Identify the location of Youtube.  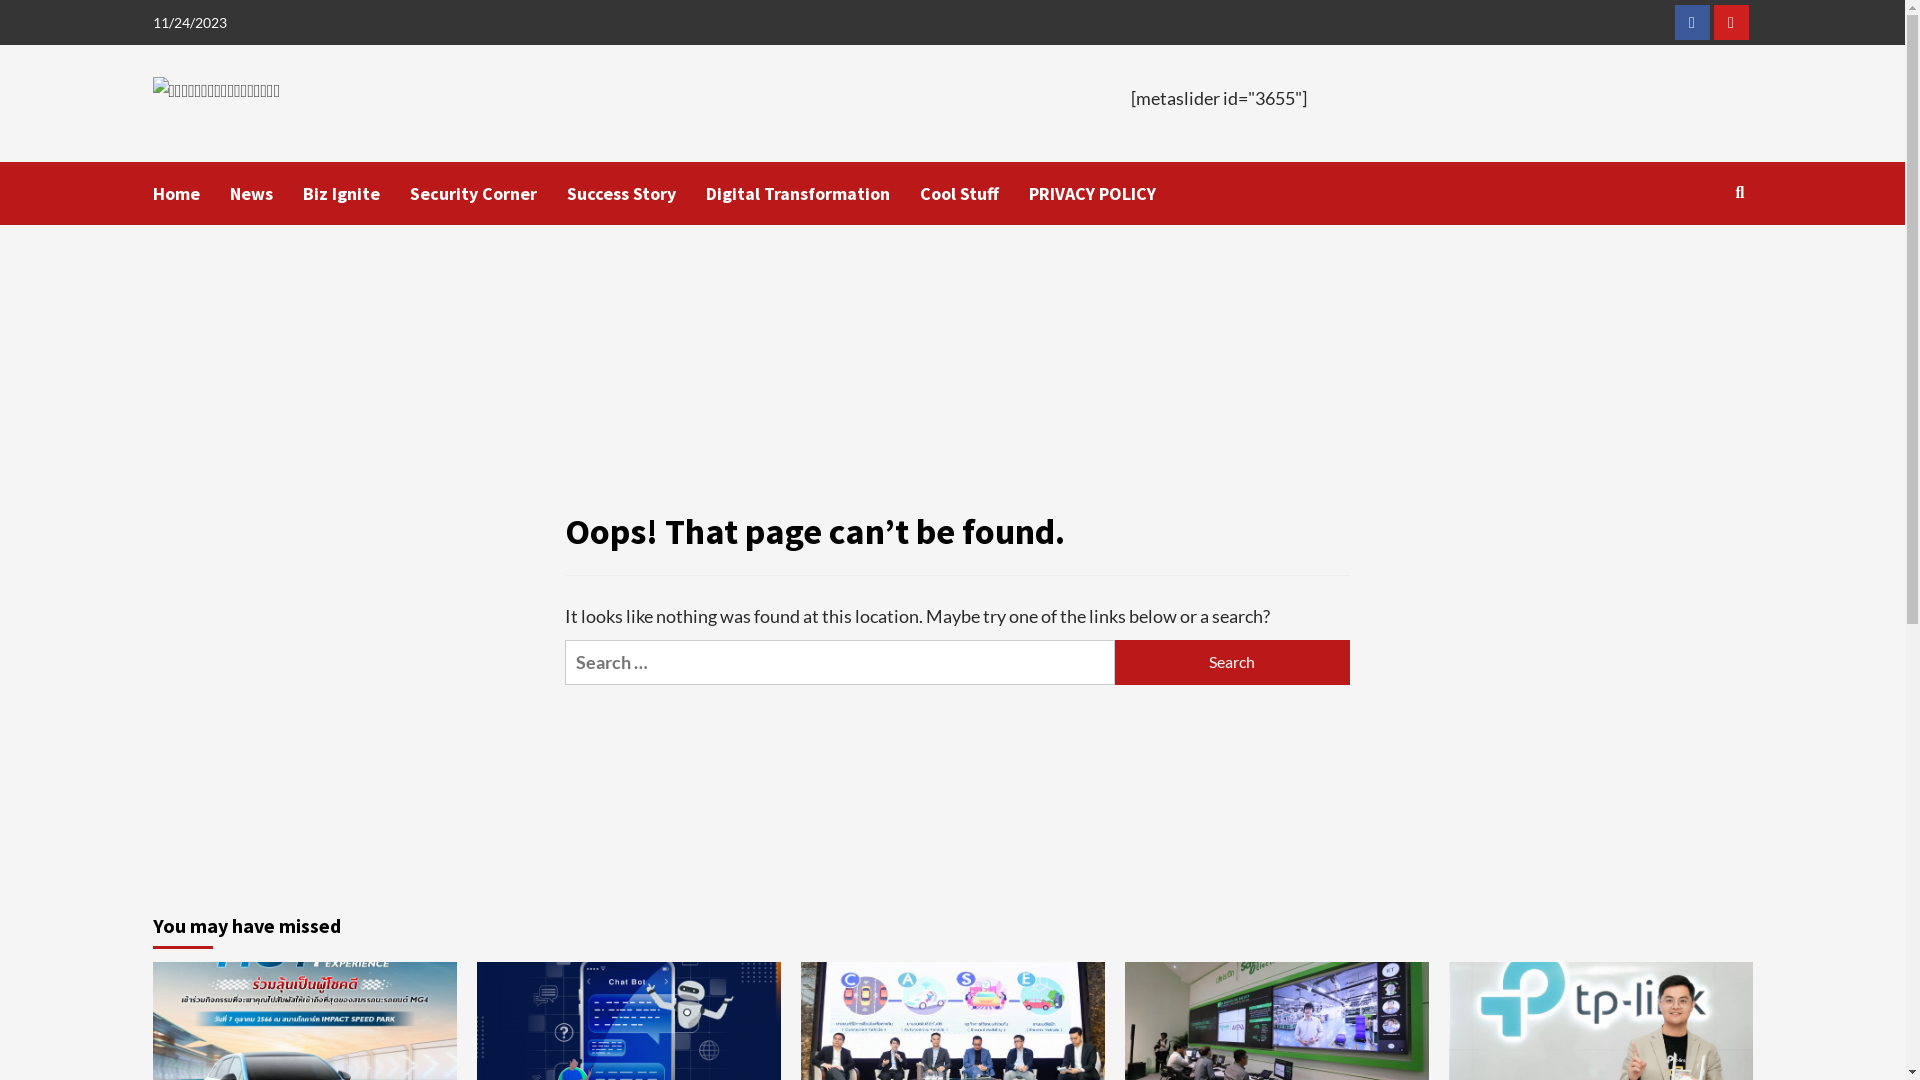
(1732, 22).